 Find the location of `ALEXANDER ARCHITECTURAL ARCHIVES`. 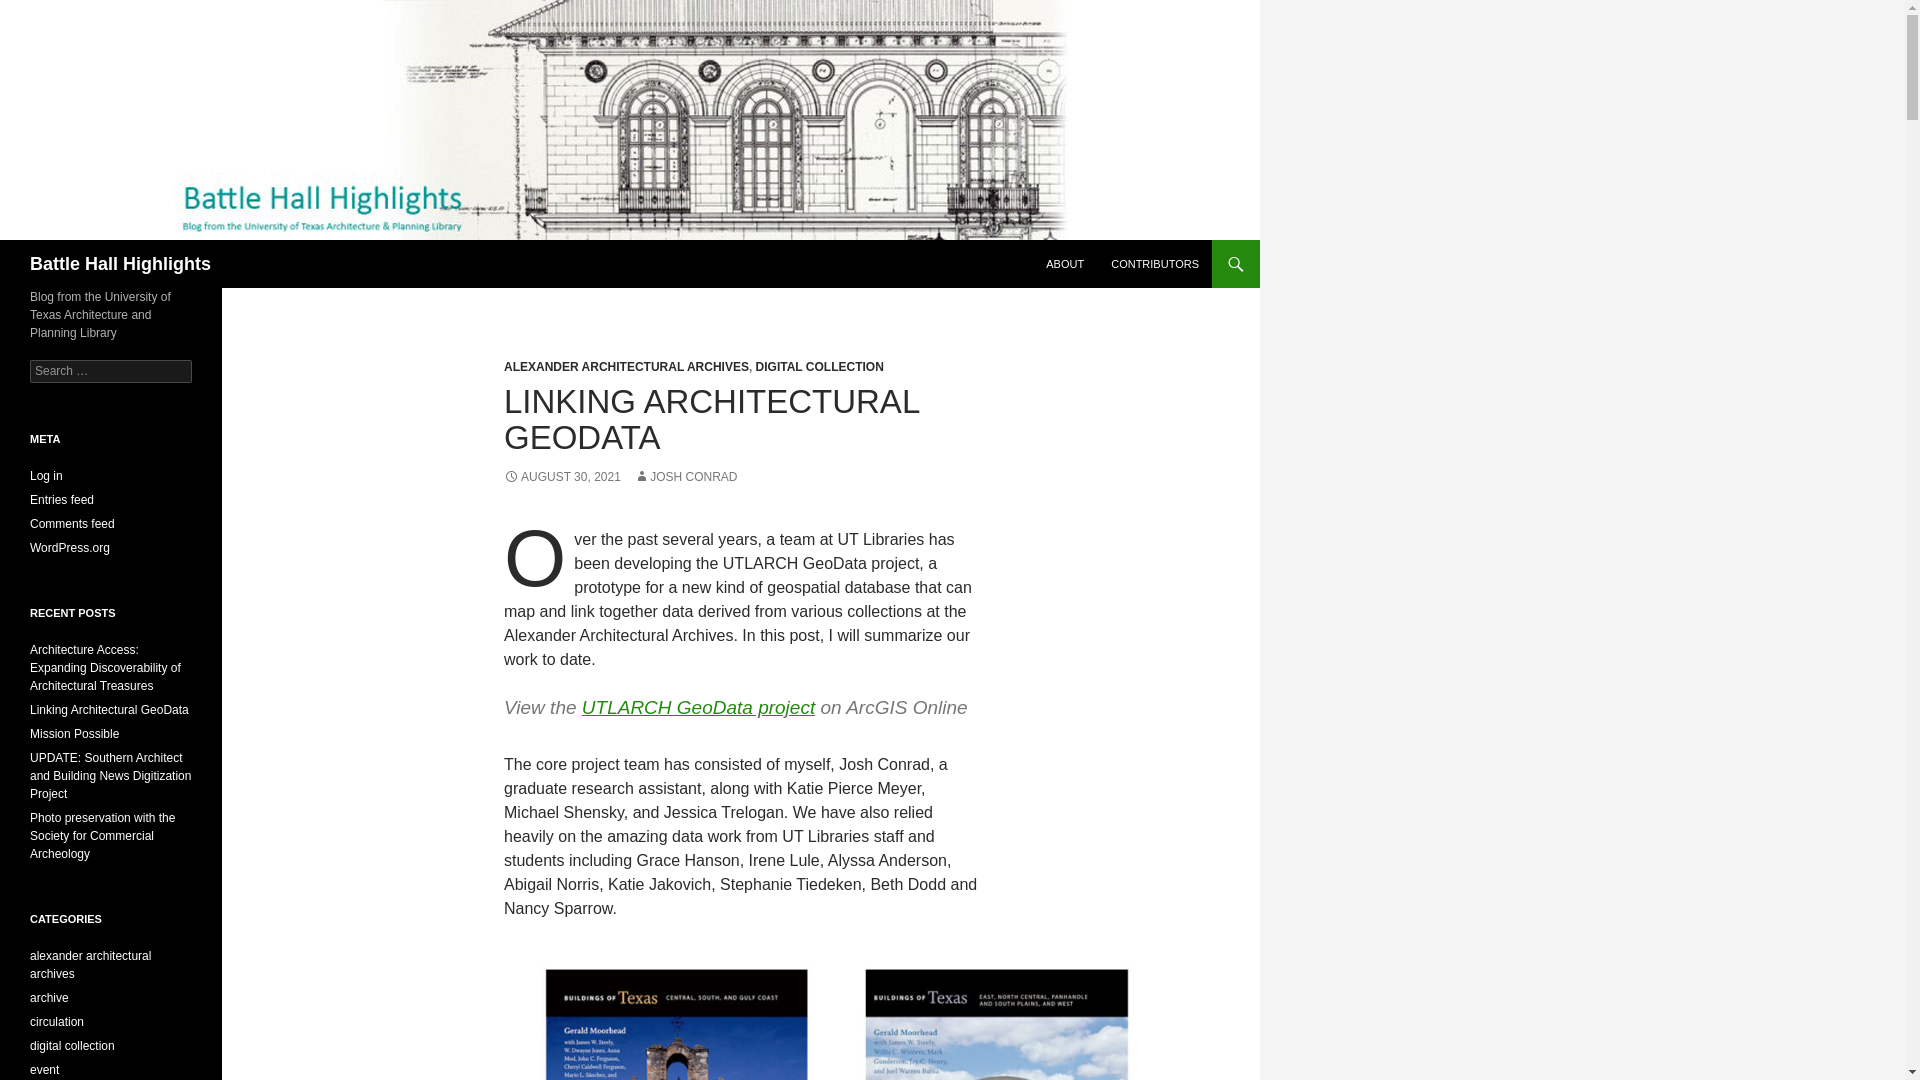

ALEXANDER ARCHITECTURAL ARCHIVES is located at coordinates (626, 366).